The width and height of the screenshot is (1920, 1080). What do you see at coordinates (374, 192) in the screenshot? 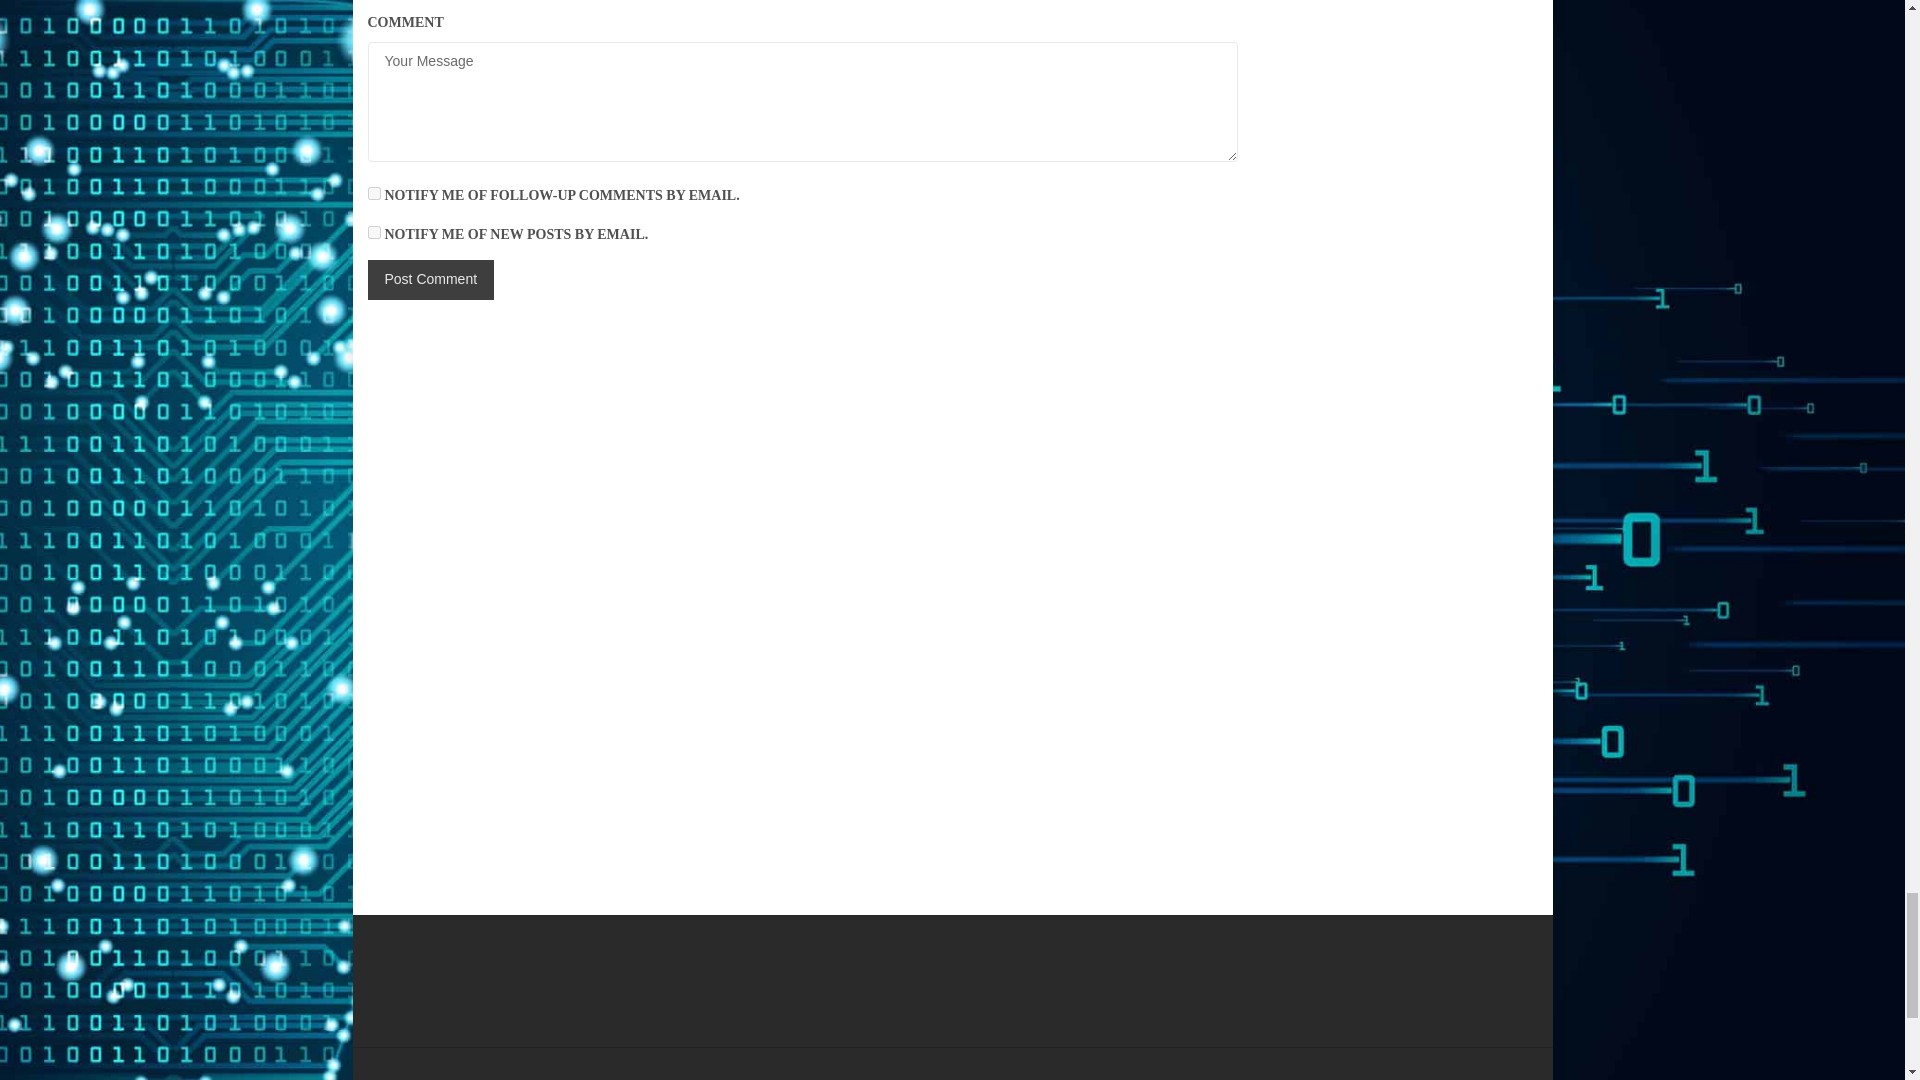
I see `subscribe` at bounding box center [374, 192].